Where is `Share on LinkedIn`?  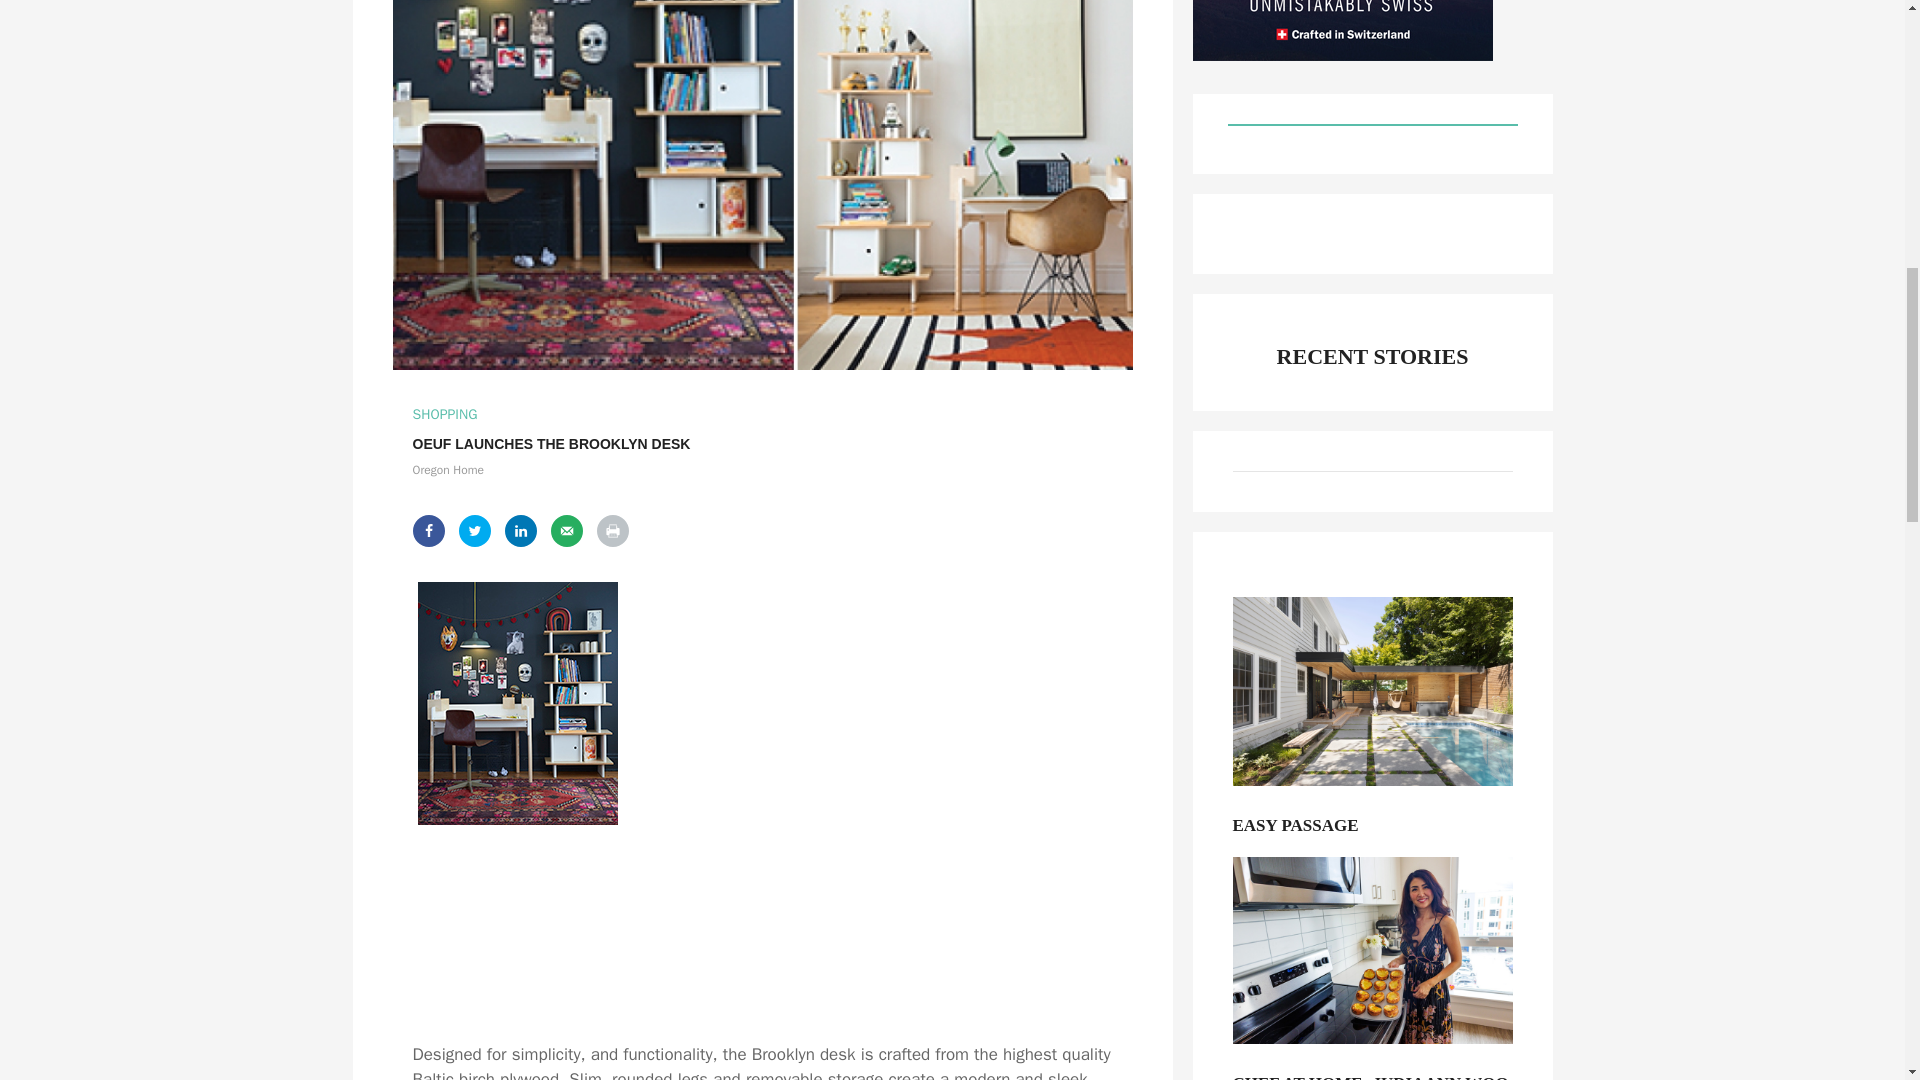 Share on LinkedIn is located at coordinates (519, 530).